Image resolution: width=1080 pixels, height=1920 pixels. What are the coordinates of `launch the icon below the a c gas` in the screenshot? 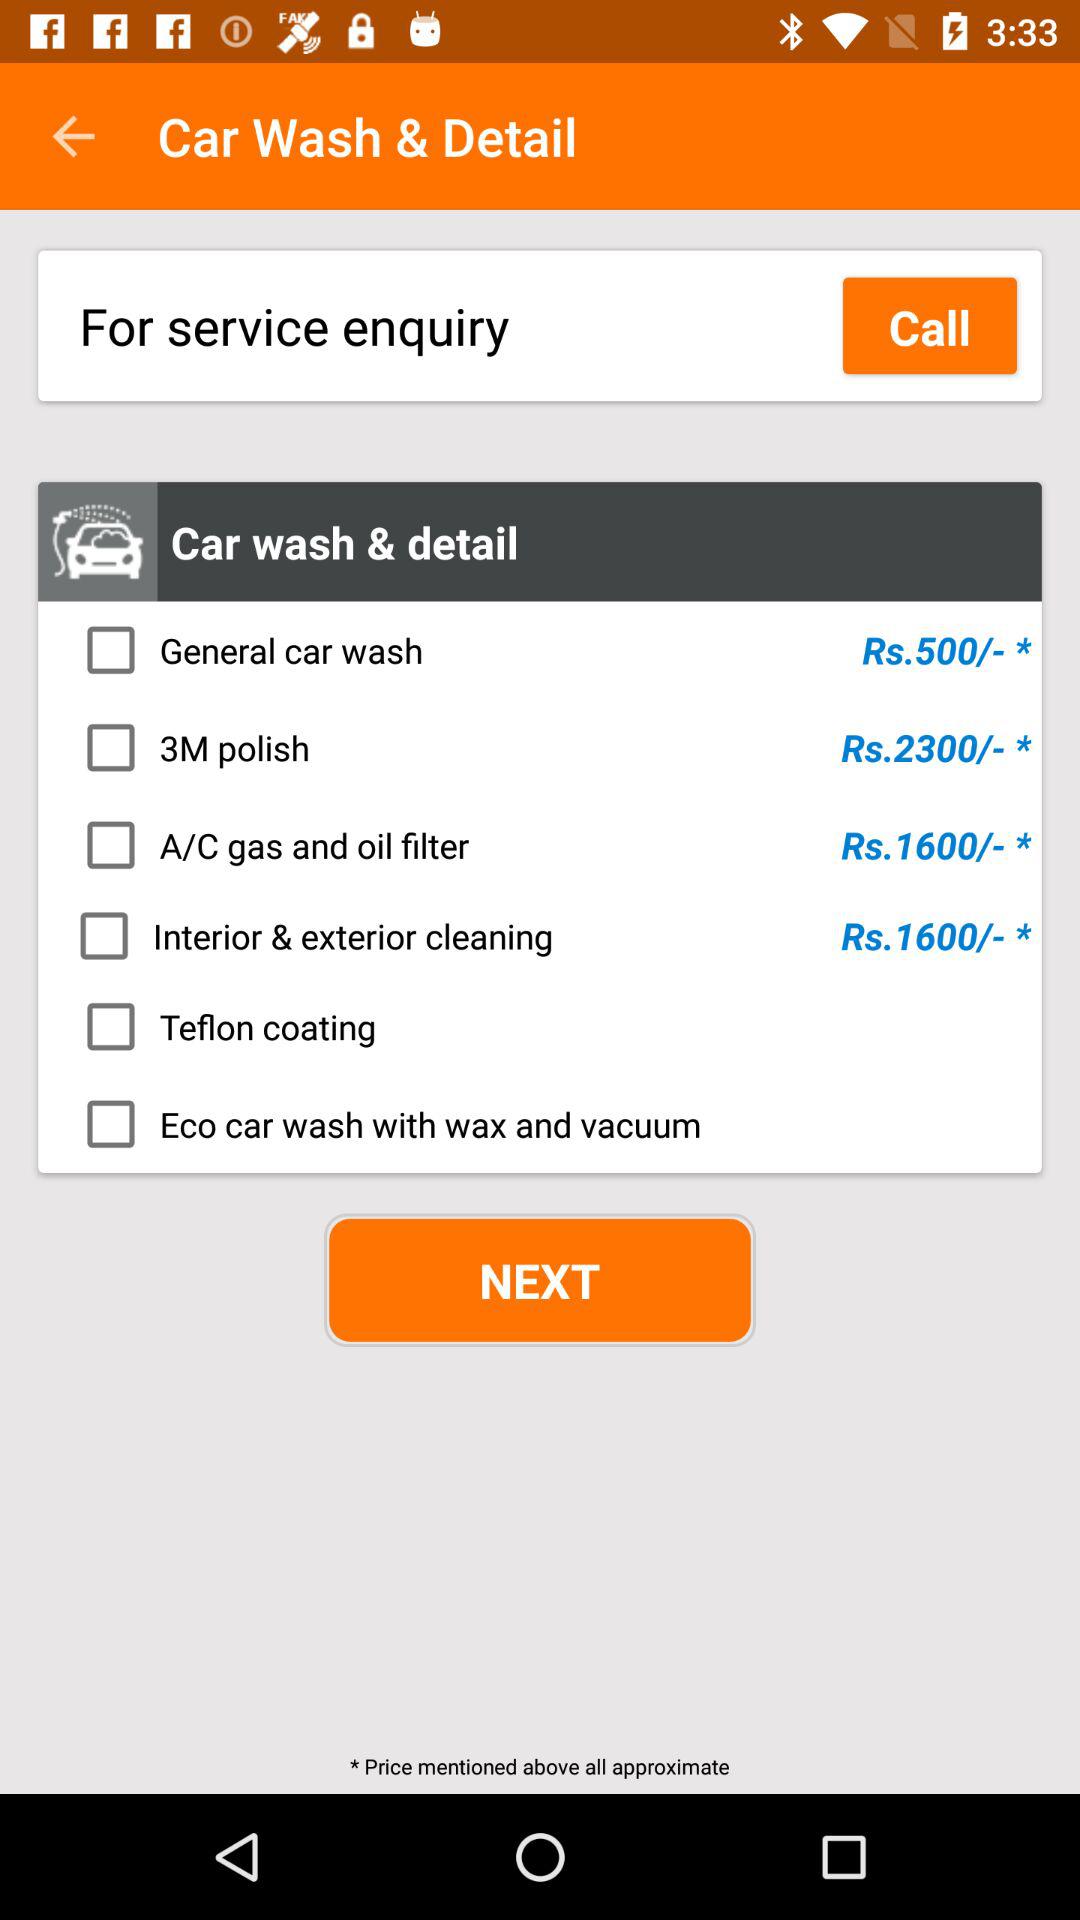 It's located at (546, 935).